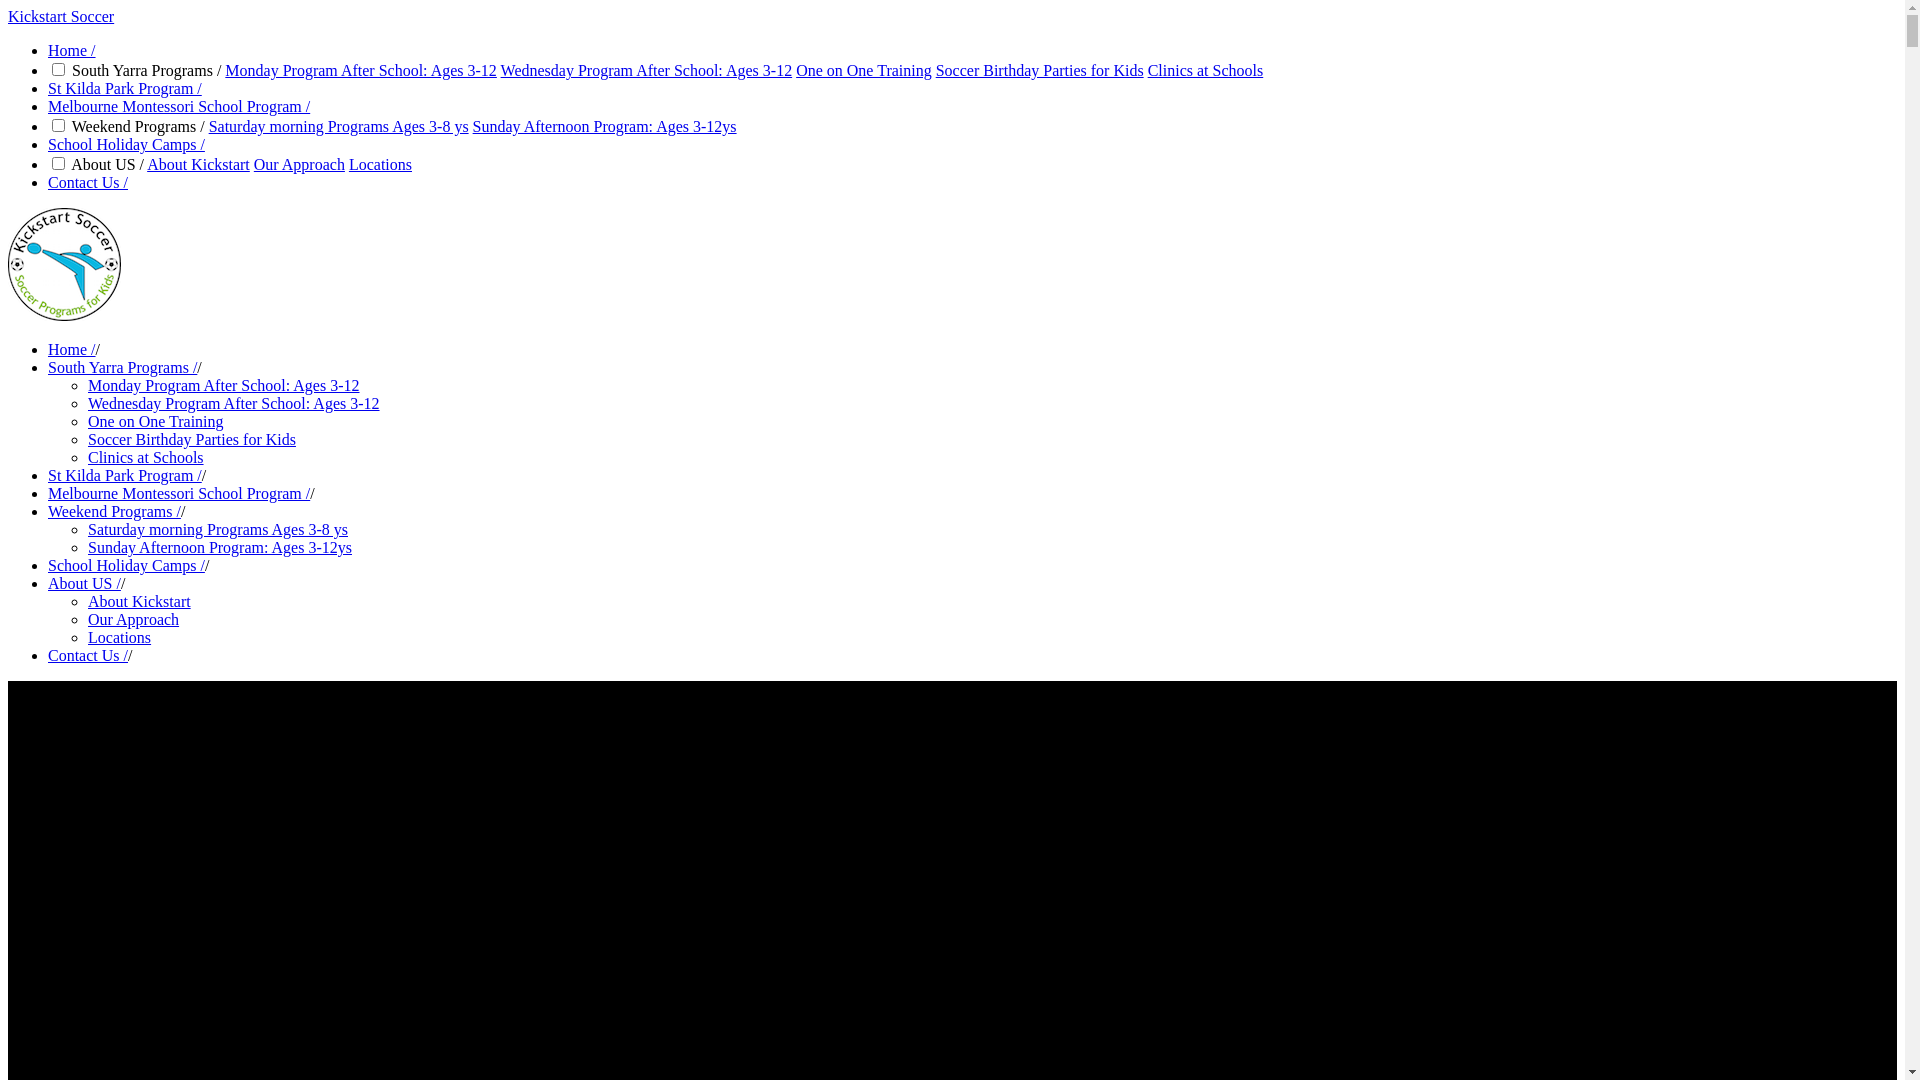  Describe the element at coordinates (218, 530) in the screenshot. I see `Saturday morning Programs Ages 3-8 ys` at that location.